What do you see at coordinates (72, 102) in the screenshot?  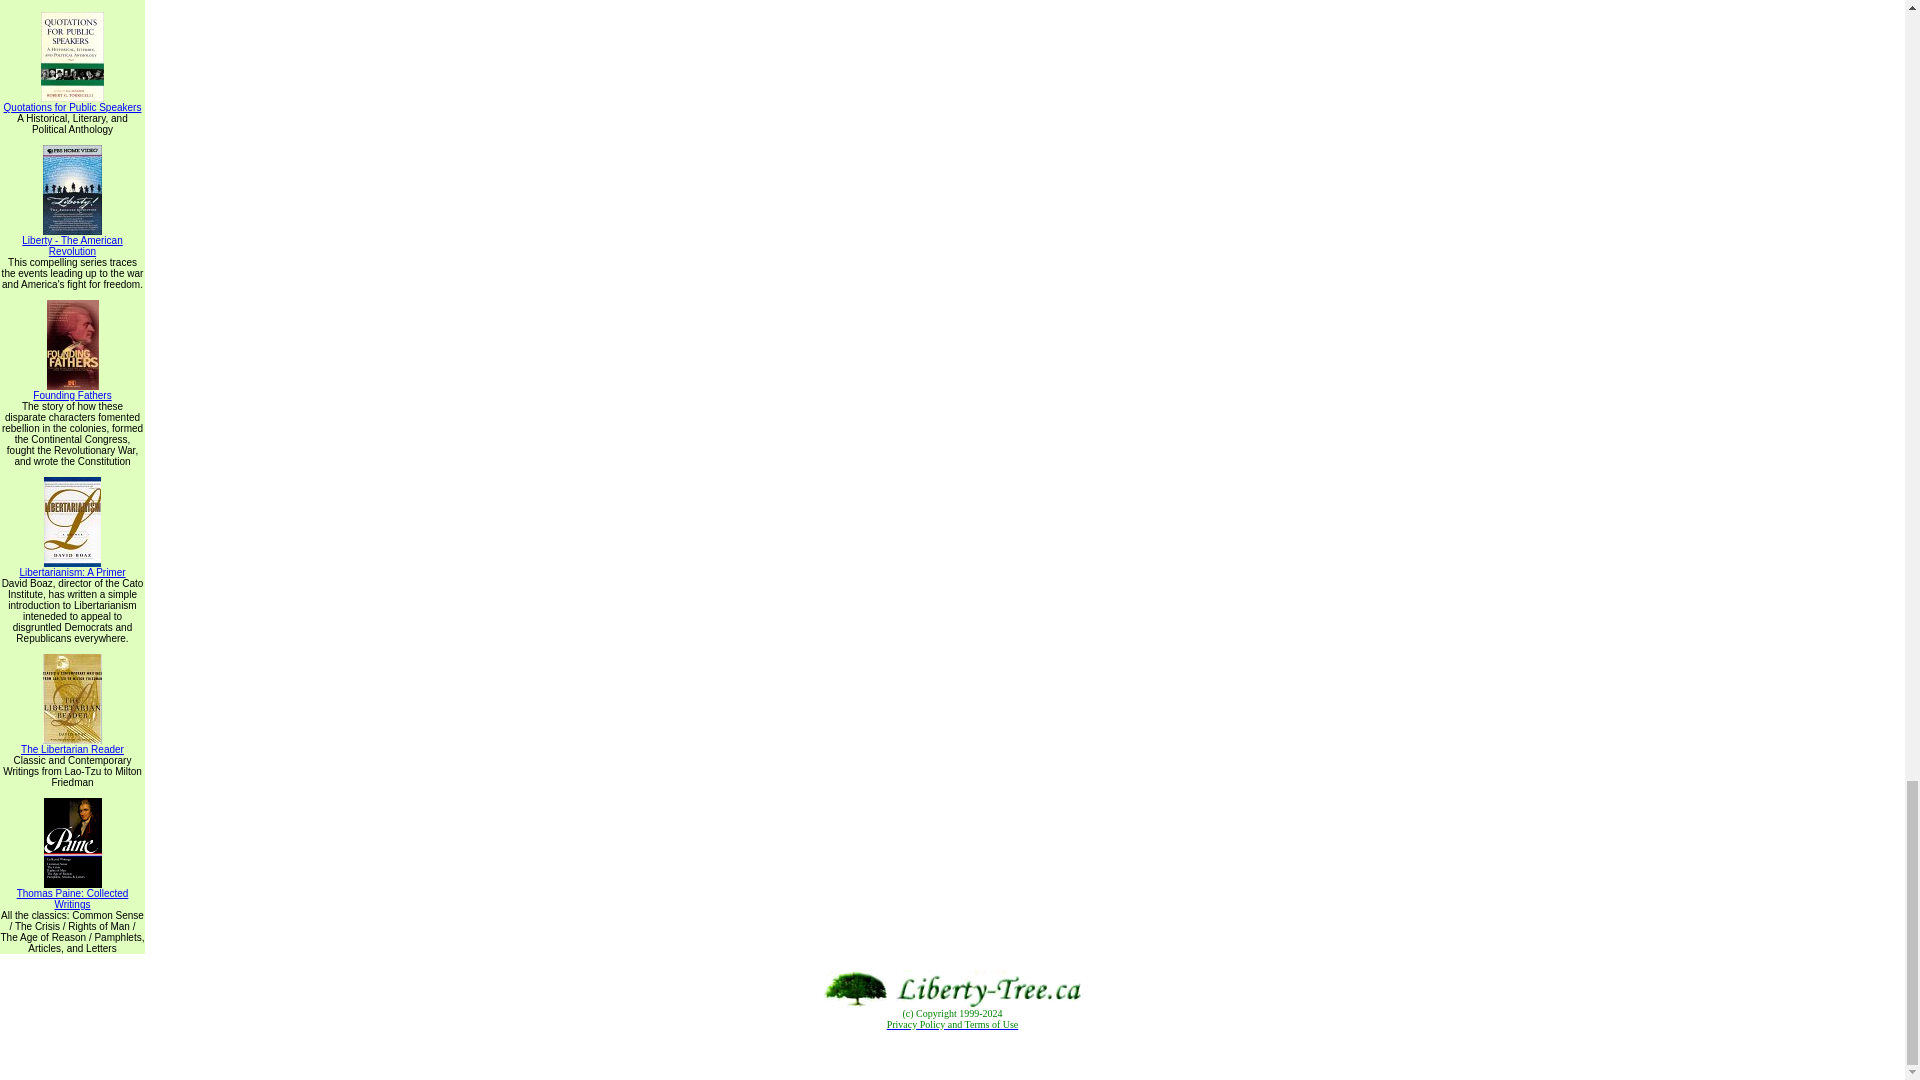 I see `Quotations for Public Speakers` at bounding box center [72, 102].